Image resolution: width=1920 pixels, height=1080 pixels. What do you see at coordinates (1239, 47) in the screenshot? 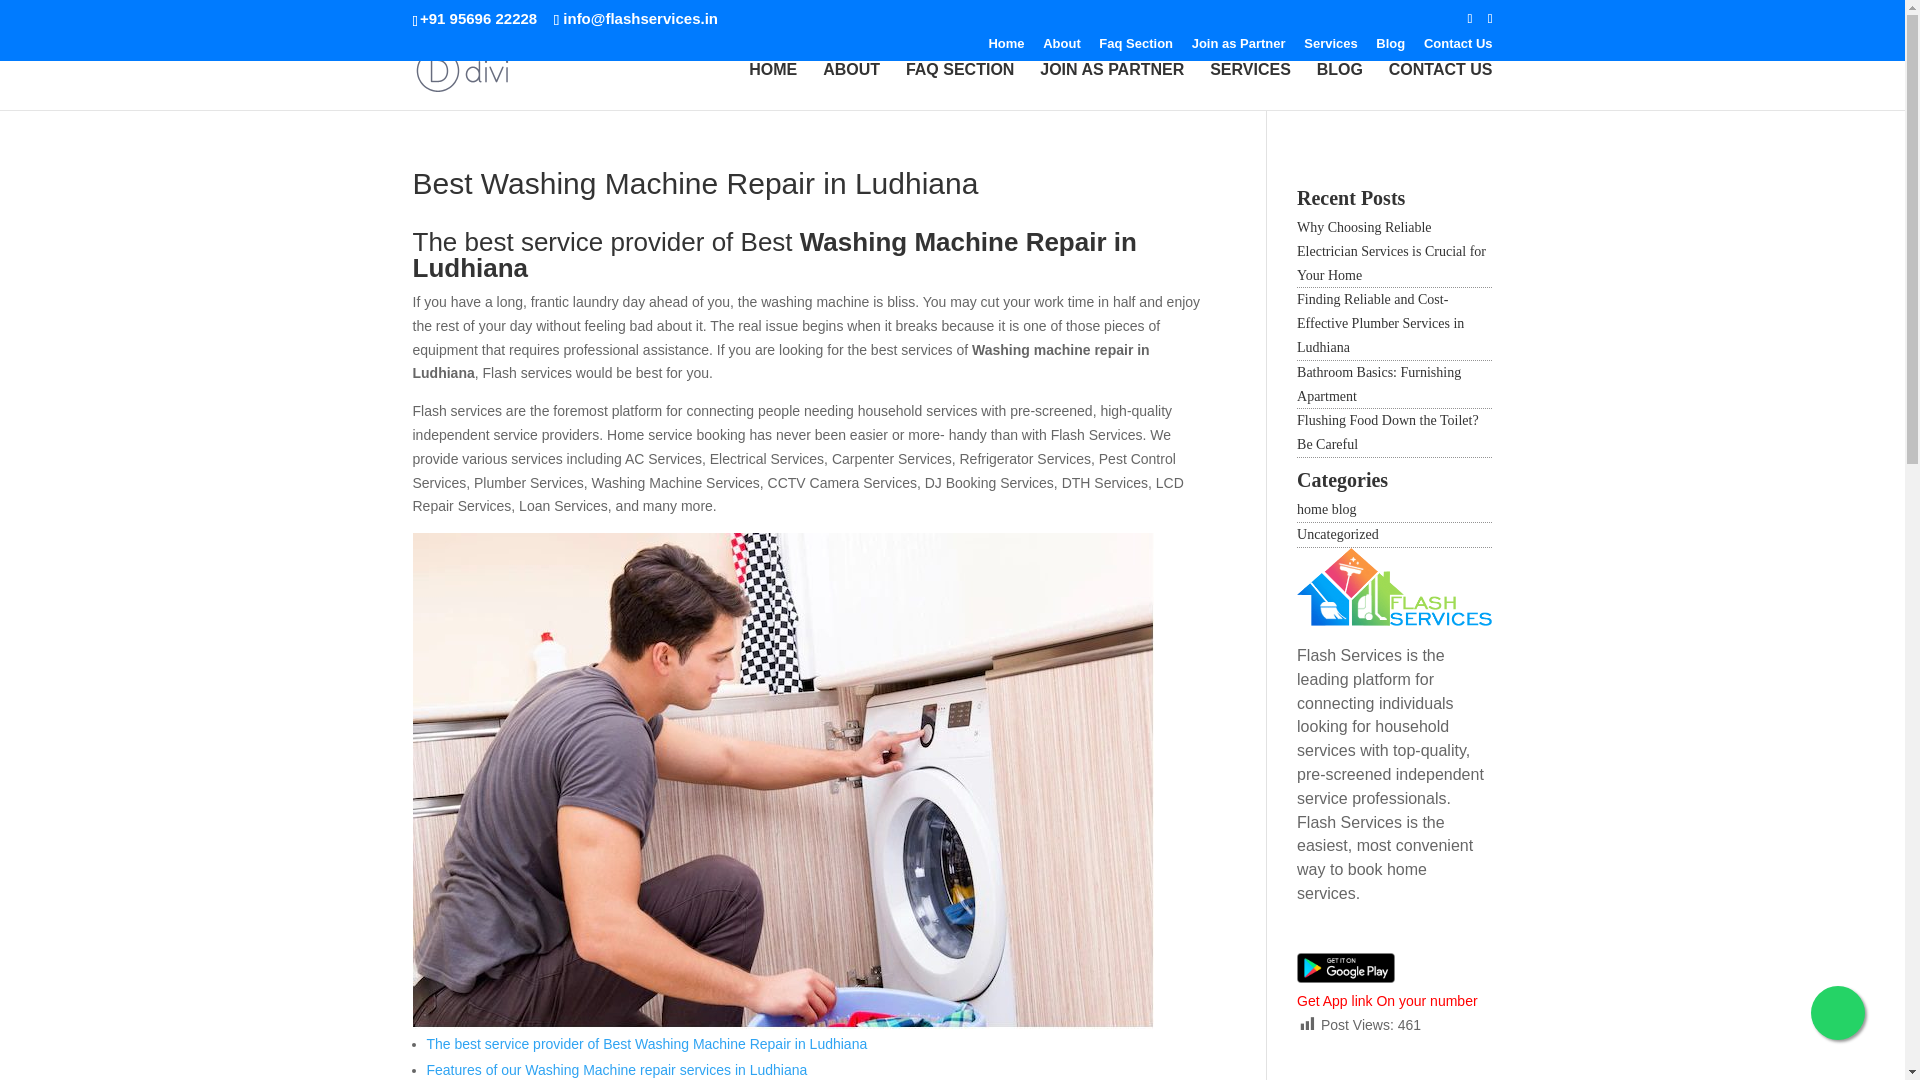
I see `Join as Partner` at bounding box center [1239, 47].